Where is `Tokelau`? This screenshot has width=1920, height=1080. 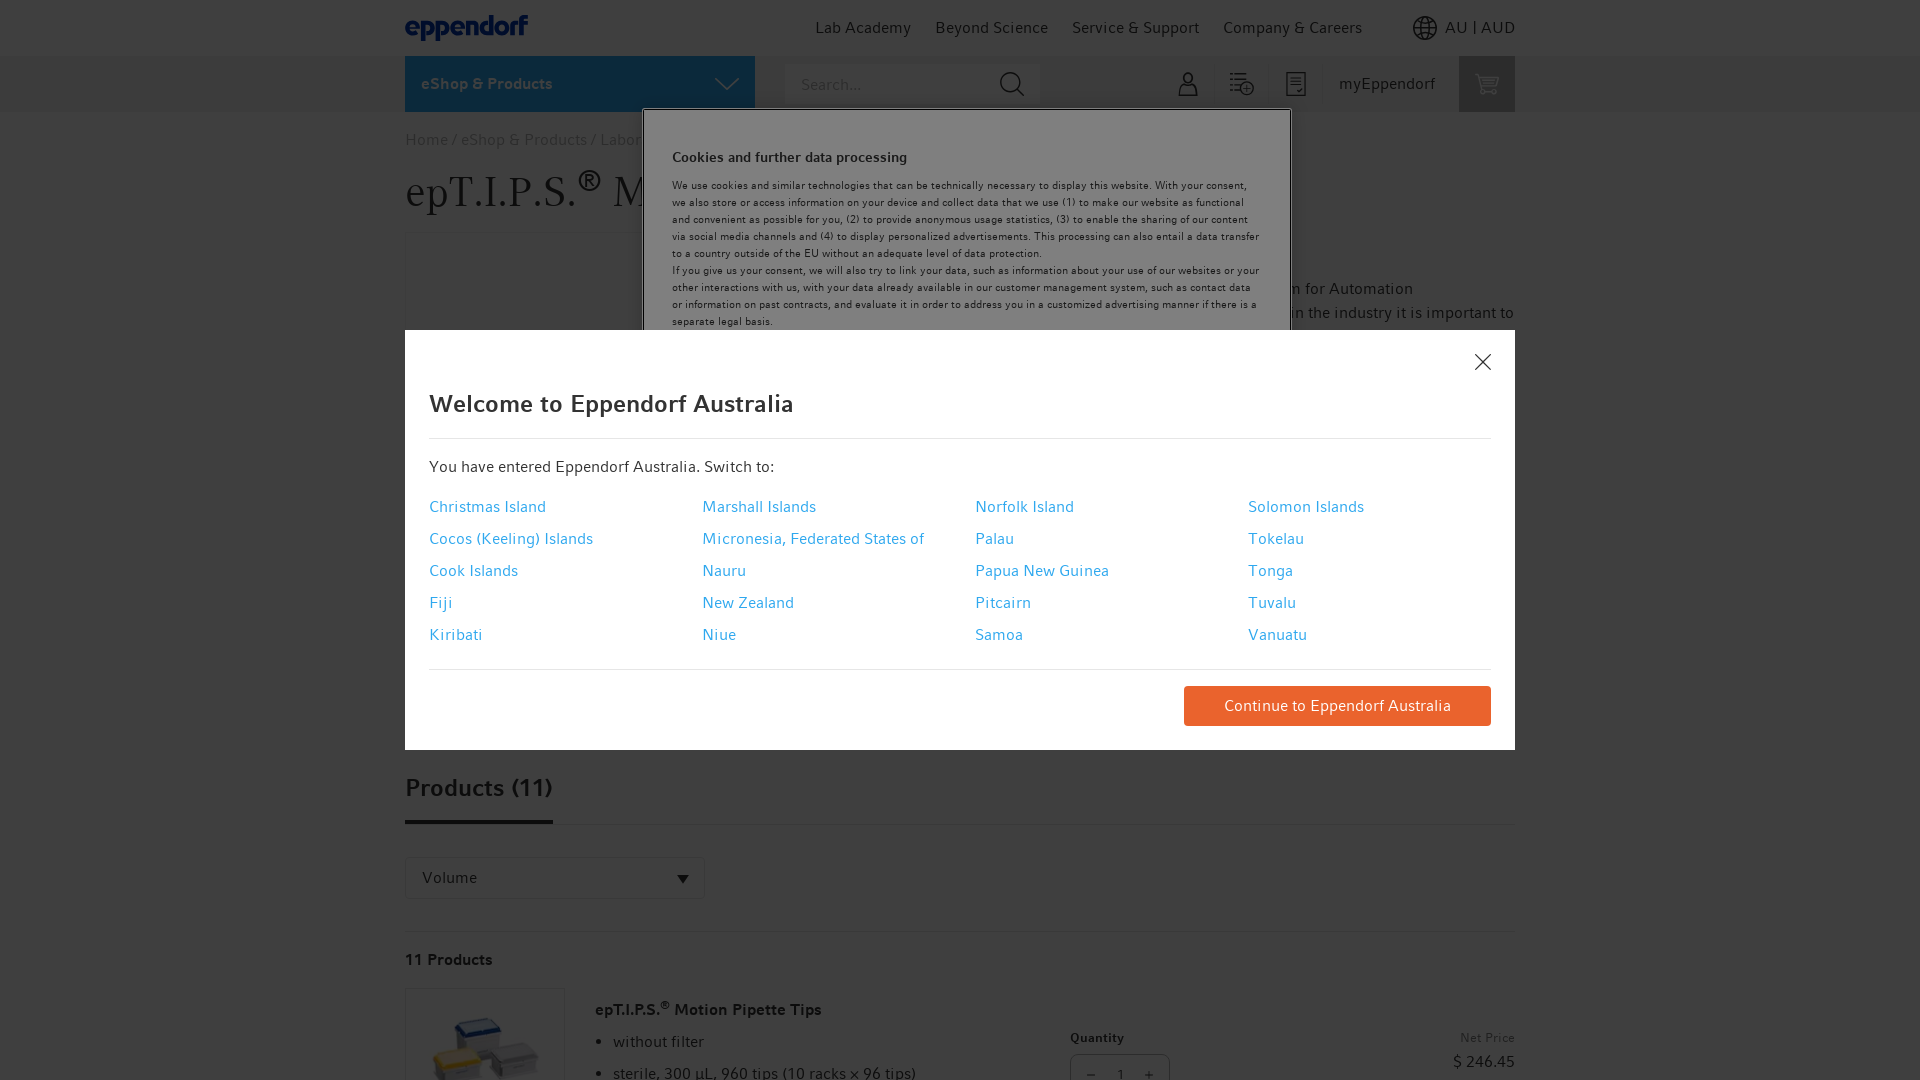 Tokelau is located at coordinates (1276, 539).